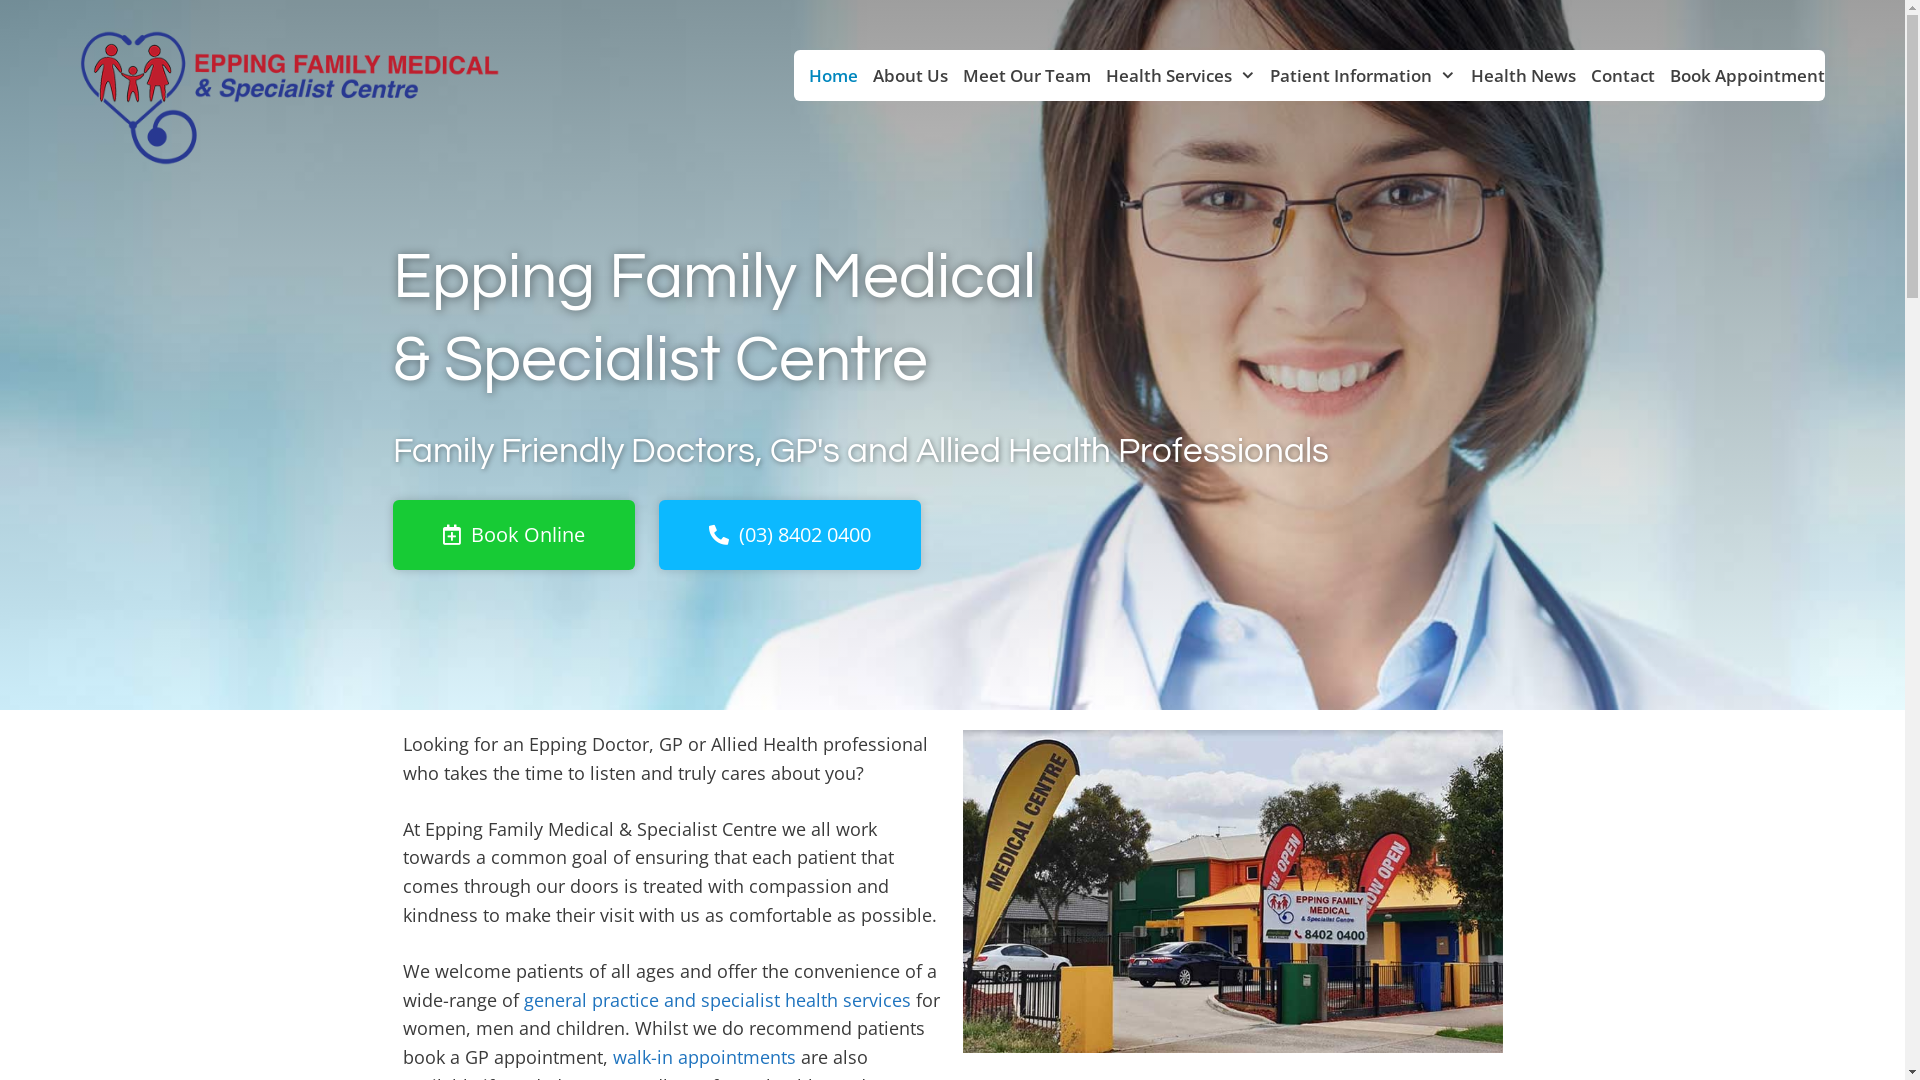 The width and height of the screenshot is (1920, 1080). What do you see at coordinates (789, 535) in the screenshot?
I see `(03) 8402 0400` at bounding box center [789, 535].